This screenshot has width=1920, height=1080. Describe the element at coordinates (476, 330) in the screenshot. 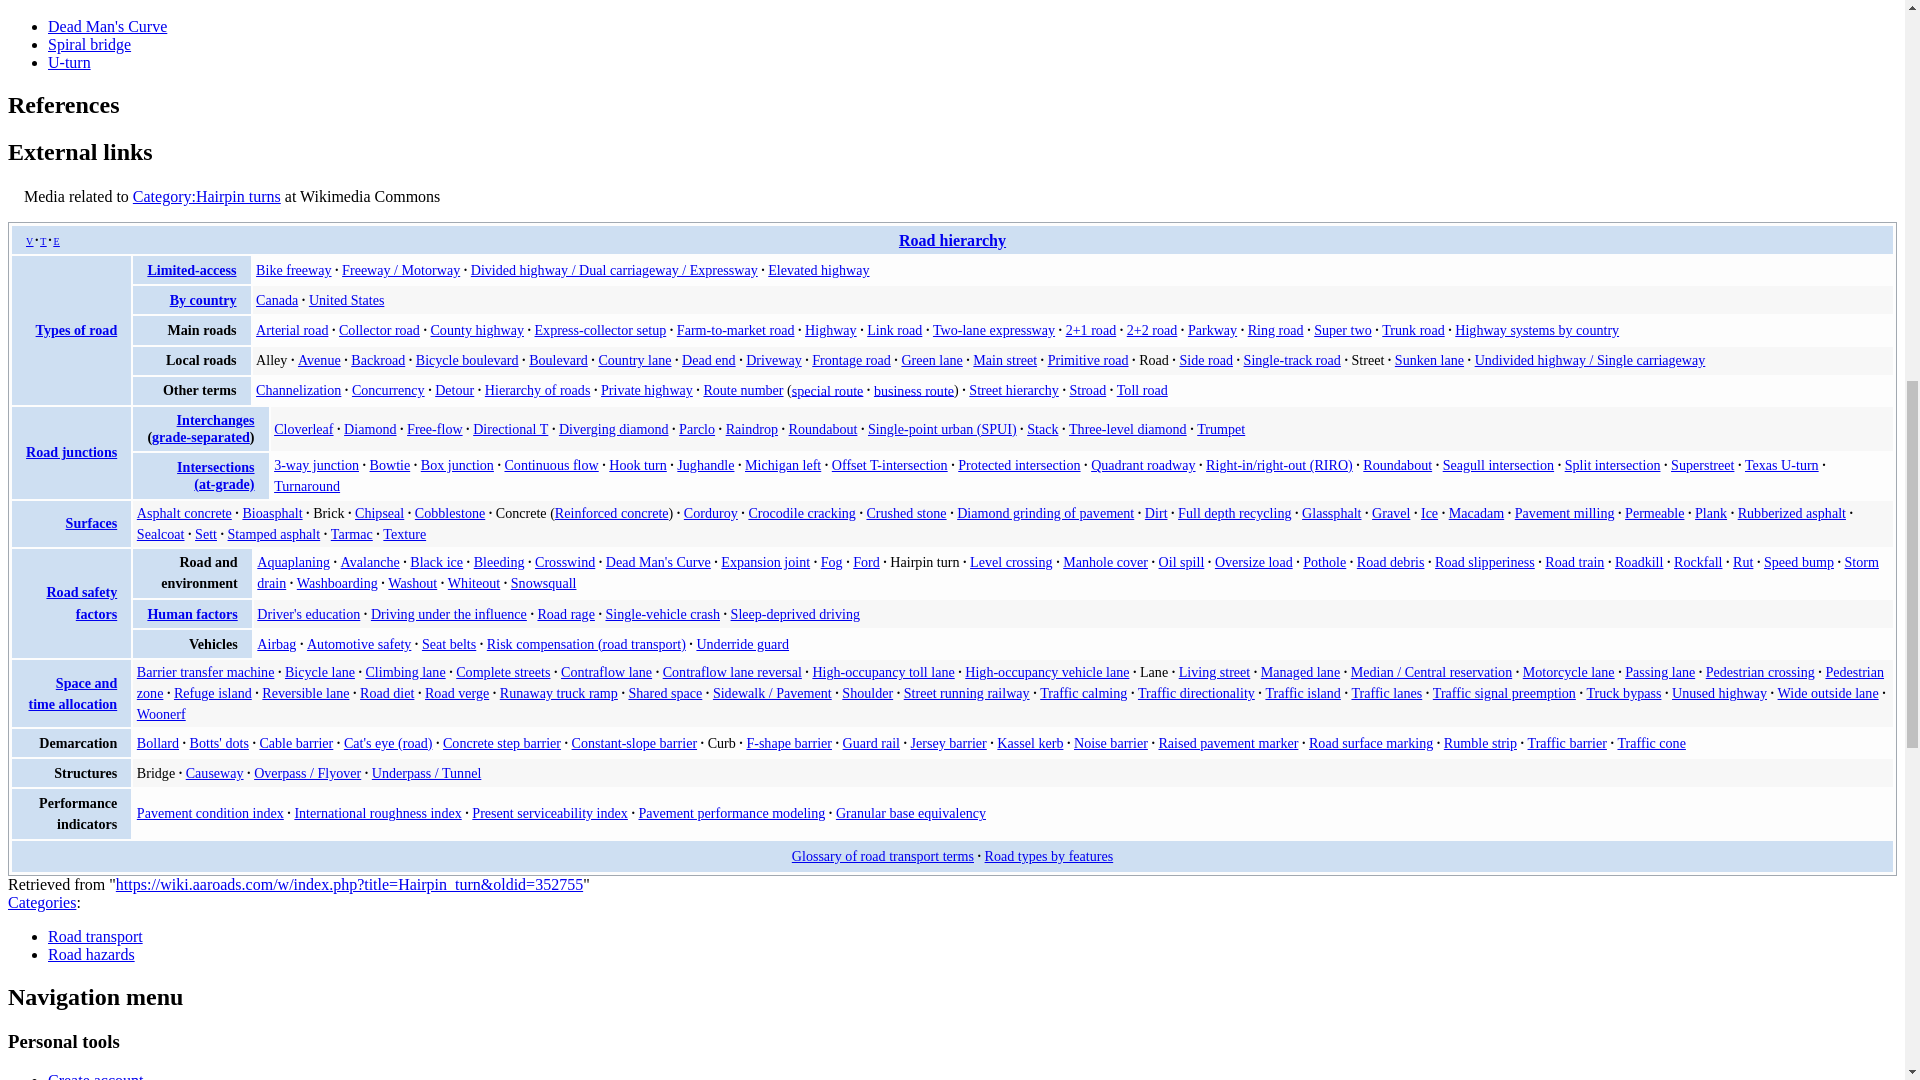

I see `County highway` at that location.